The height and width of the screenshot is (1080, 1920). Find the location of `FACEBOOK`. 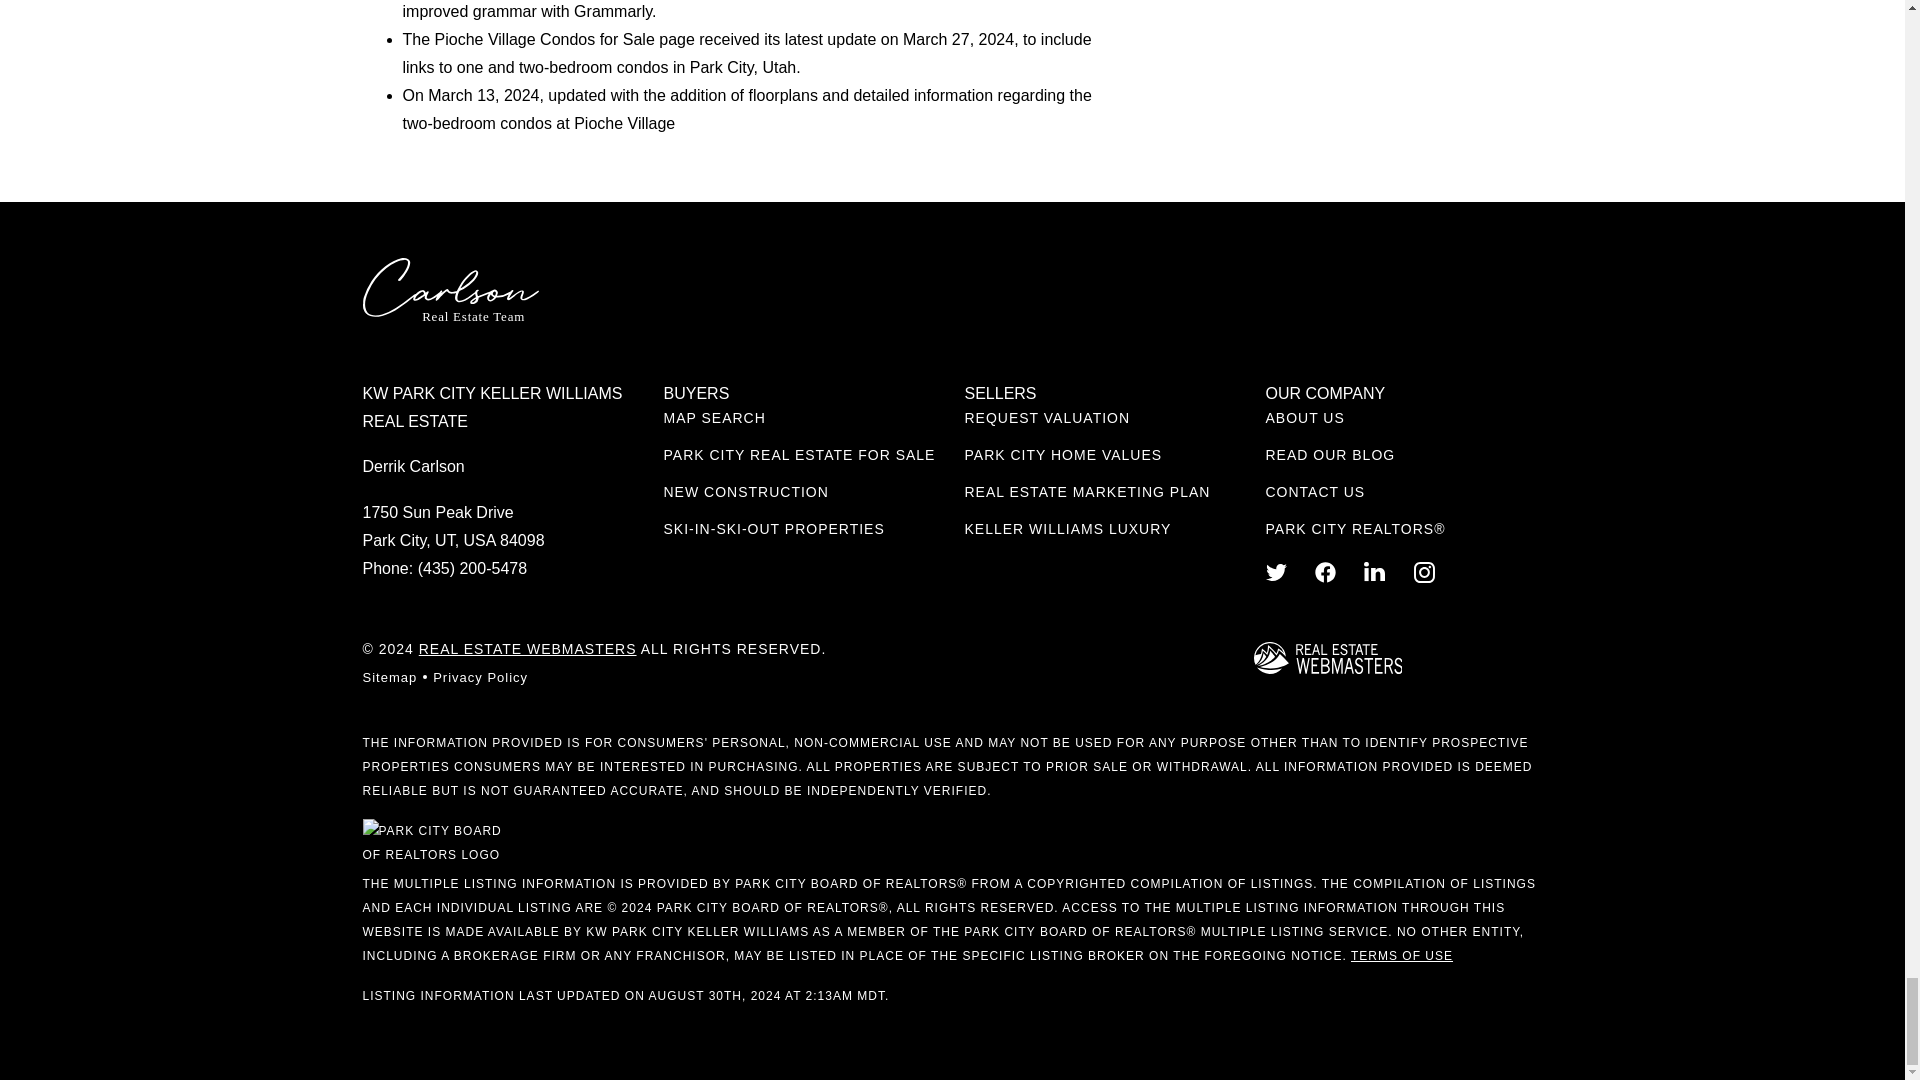

FACEBOOK is located at coordinates (1326, 572).